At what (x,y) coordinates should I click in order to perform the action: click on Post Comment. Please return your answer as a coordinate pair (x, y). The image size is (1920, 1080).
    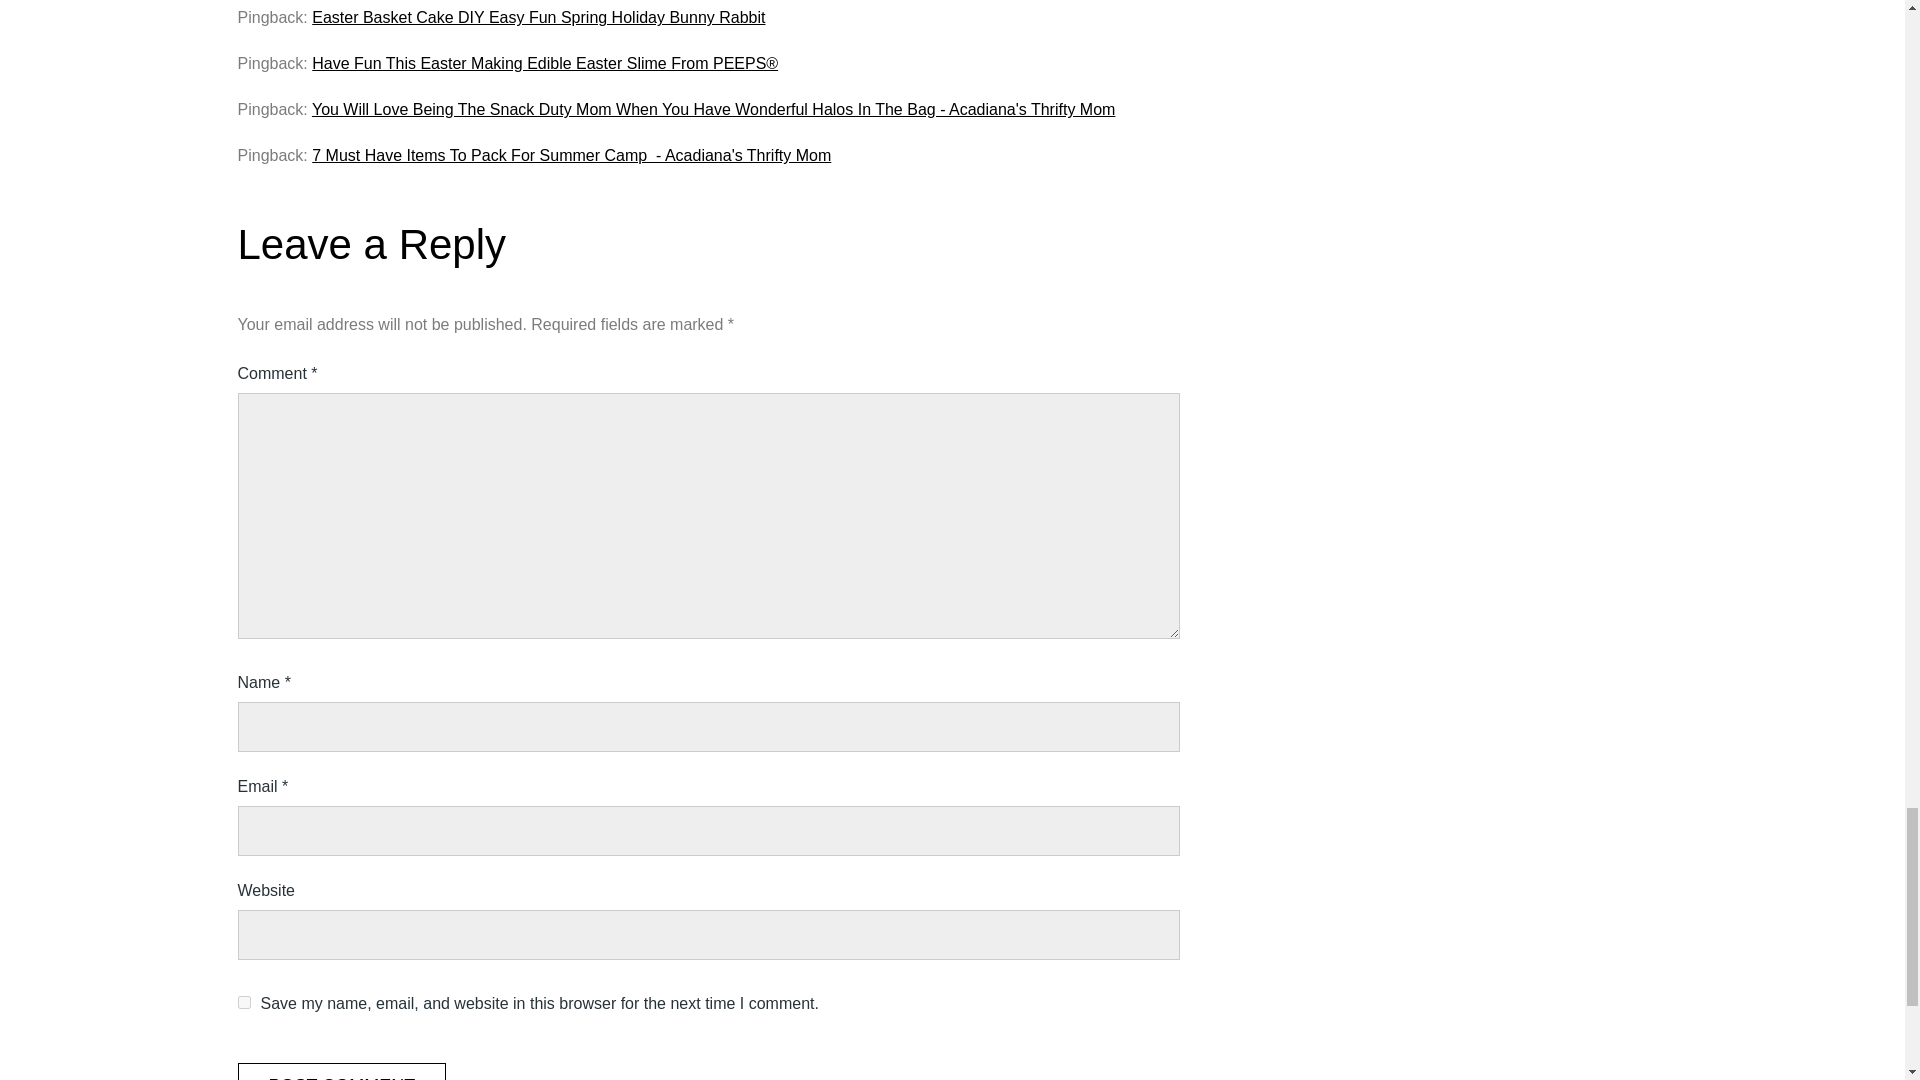
    Looking at the image, I should click on (342, 1071).